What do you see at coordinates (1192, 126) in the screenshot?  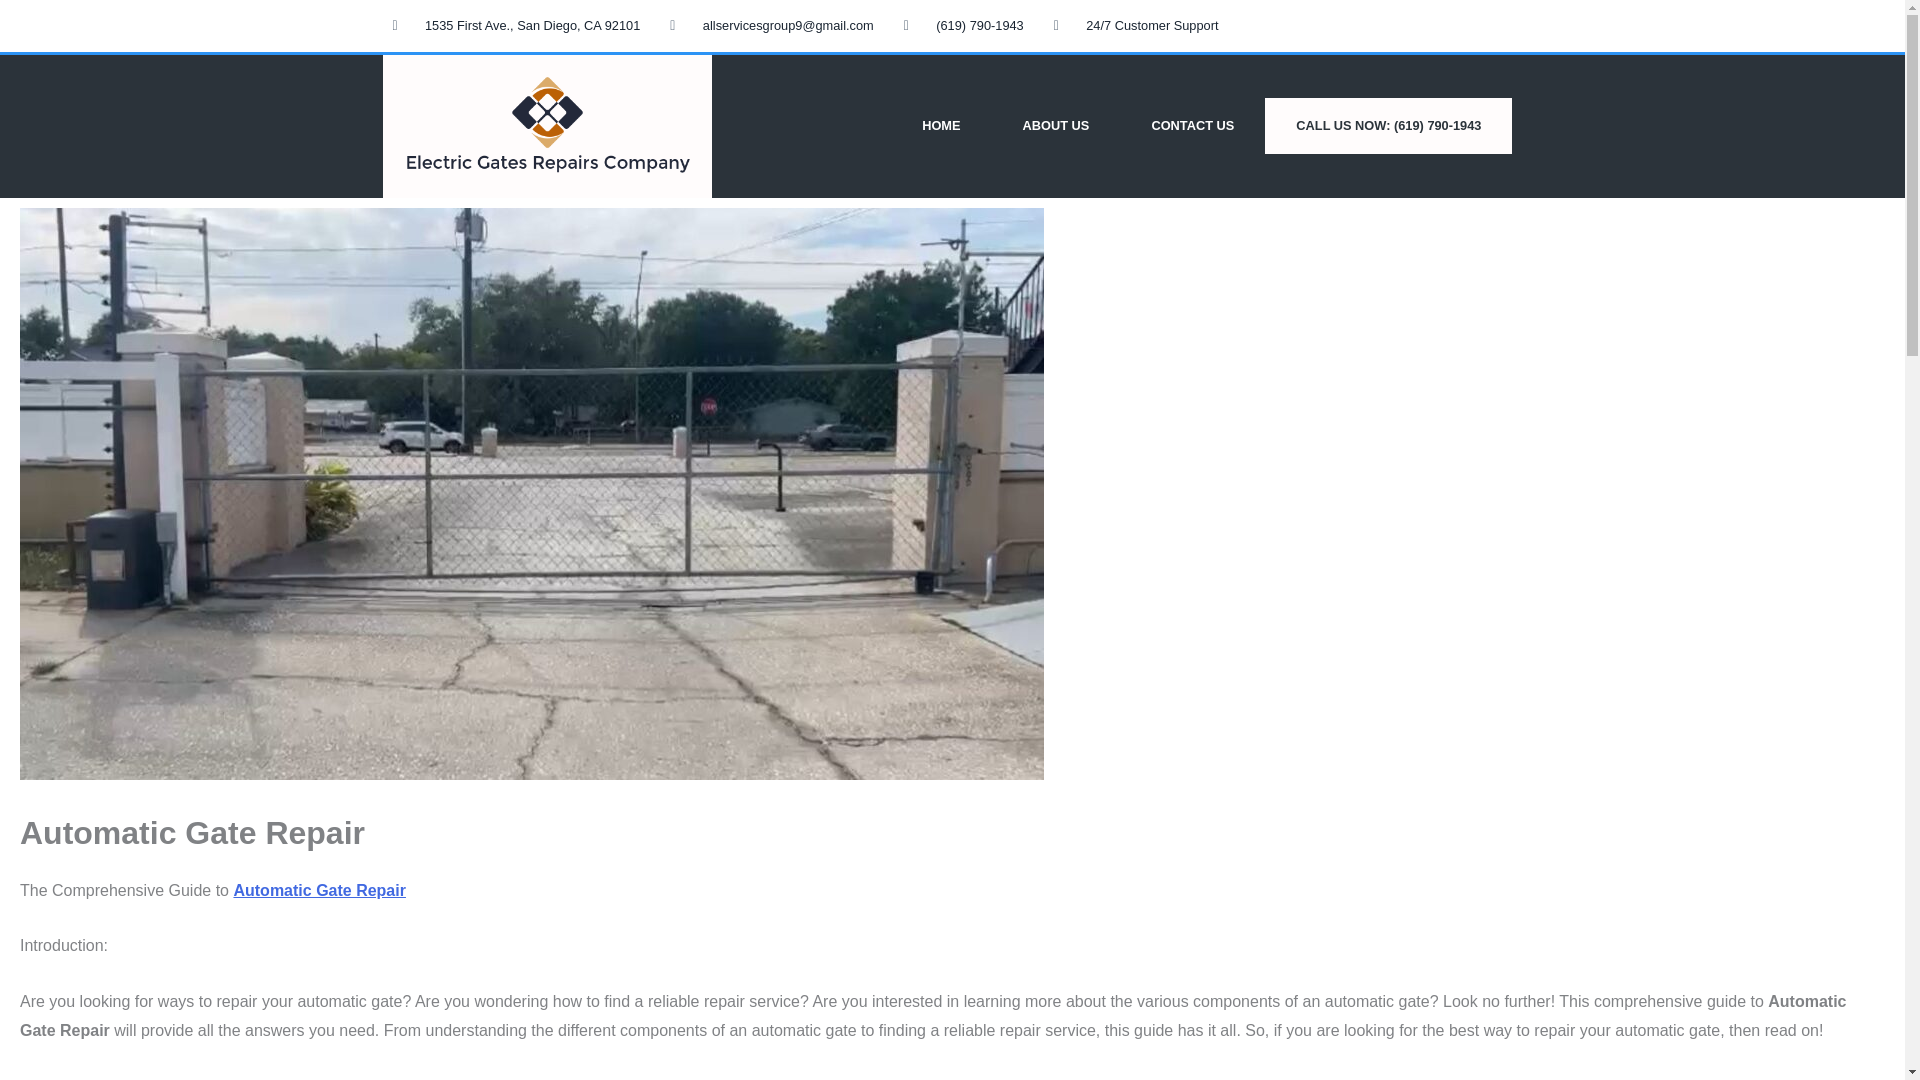 I see `CONTACT US` at bounding box center [1192, 126].